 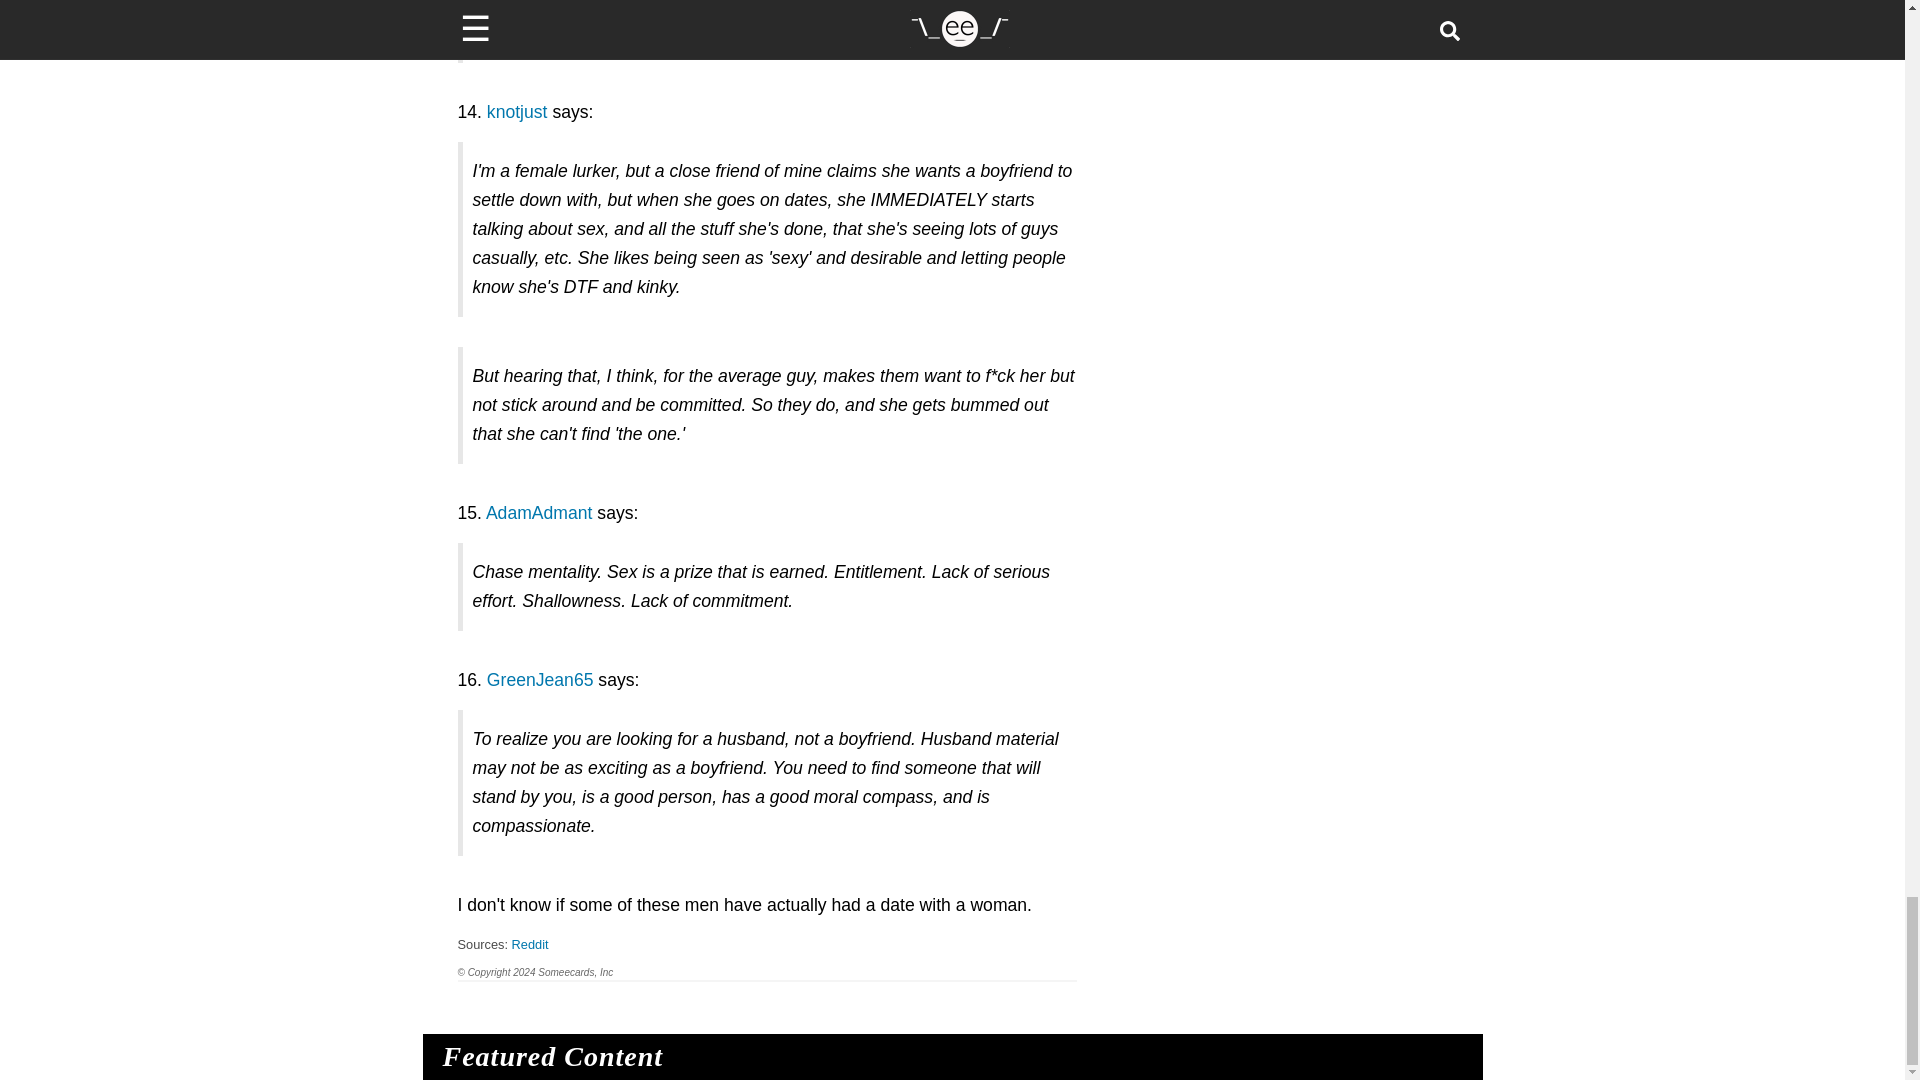 I want to click on GreenJean65, so click(x=540, y=680).